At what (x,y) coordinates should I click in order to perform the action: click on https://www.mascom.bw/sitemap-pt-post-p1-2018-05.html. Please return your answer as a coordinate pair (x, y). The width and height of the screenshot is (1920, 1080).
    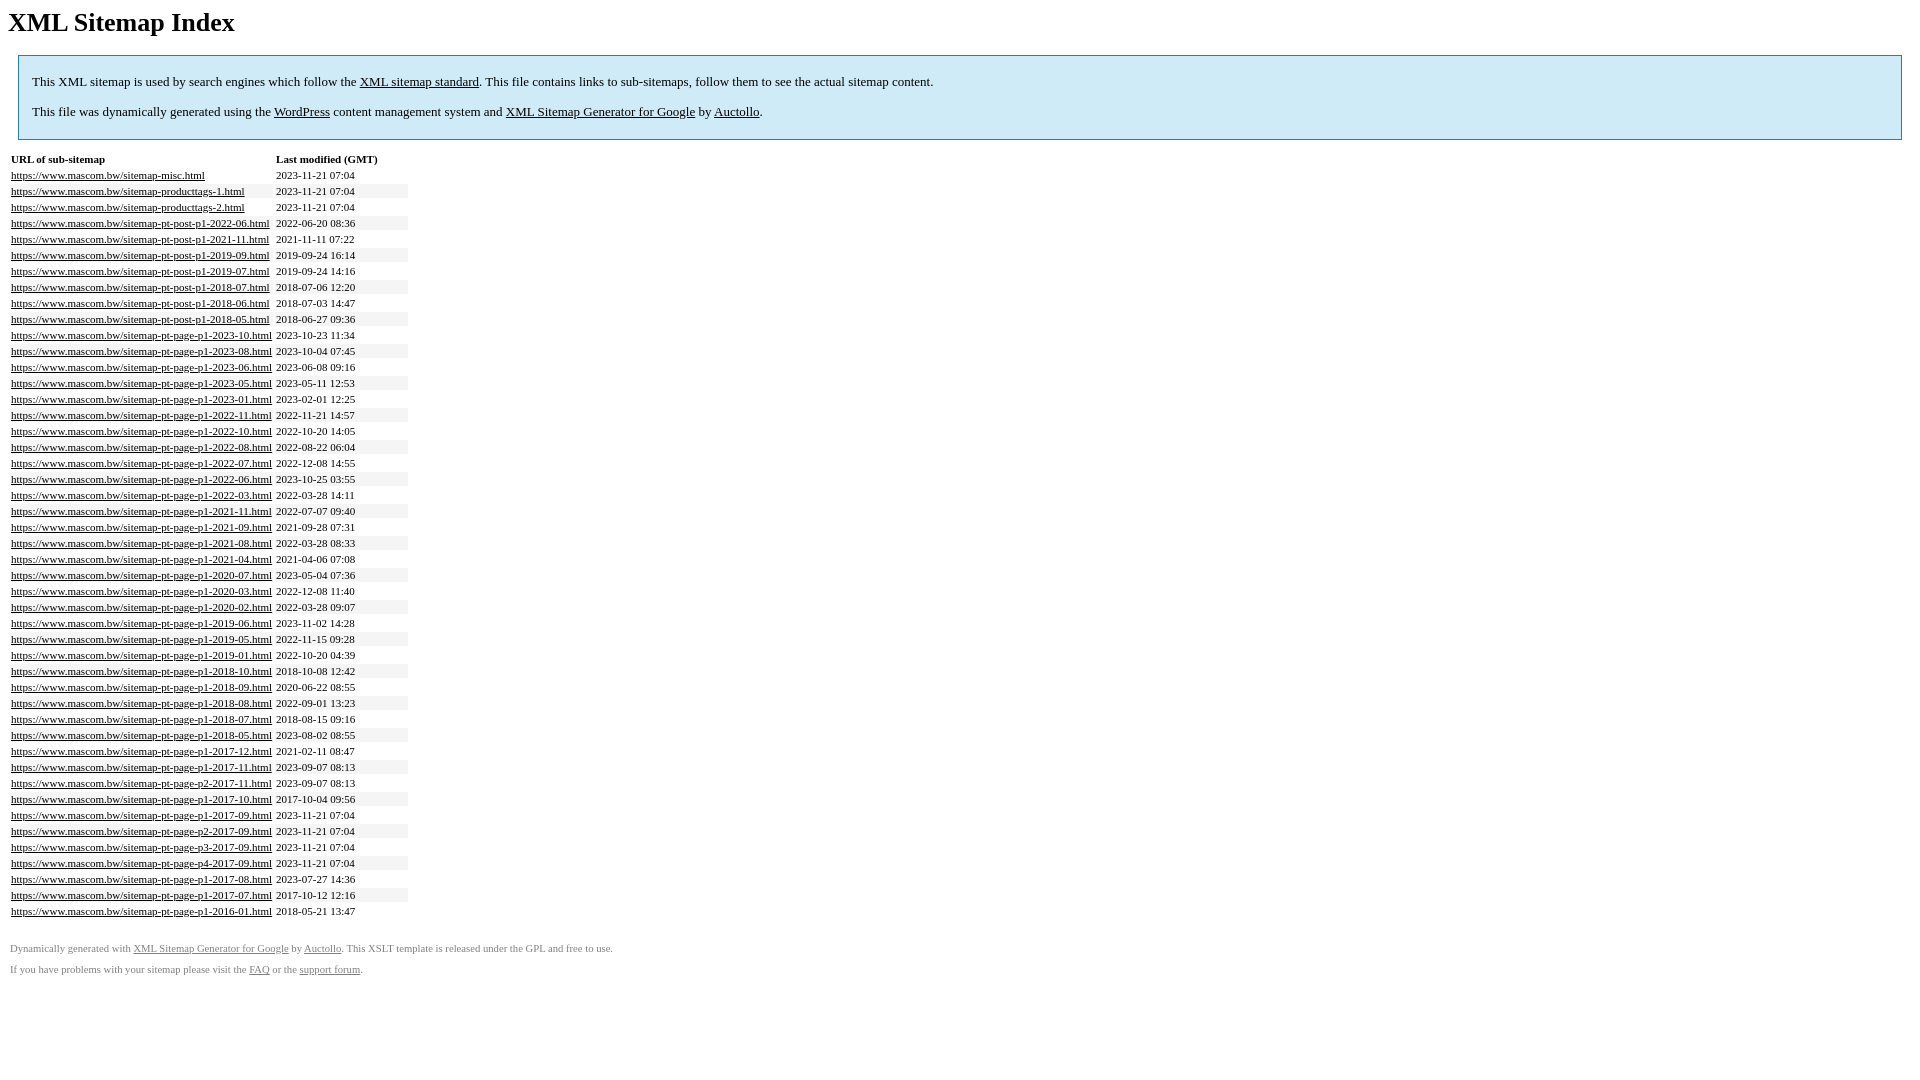
    Looking at the image, I should click on (140, 319).